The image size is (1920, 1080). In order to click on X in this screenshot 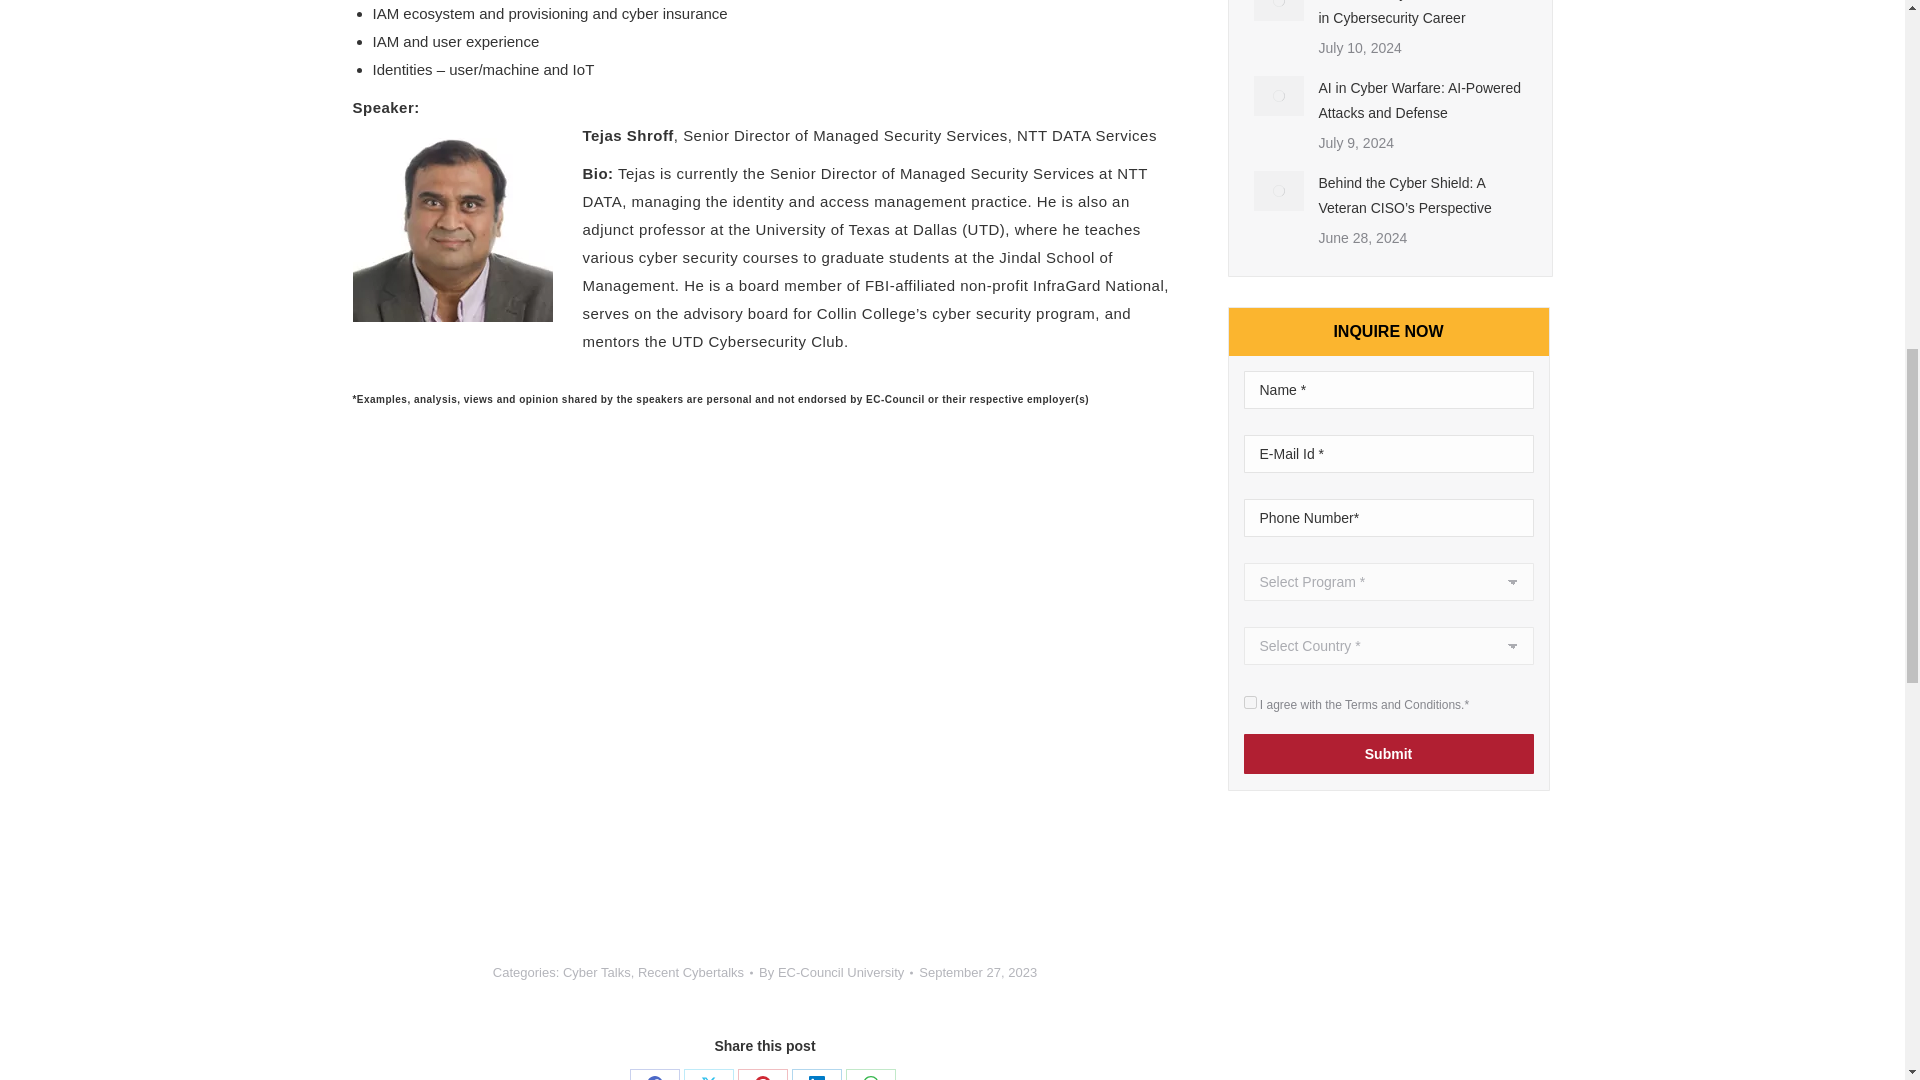, I will do `click(708, 1074)`.